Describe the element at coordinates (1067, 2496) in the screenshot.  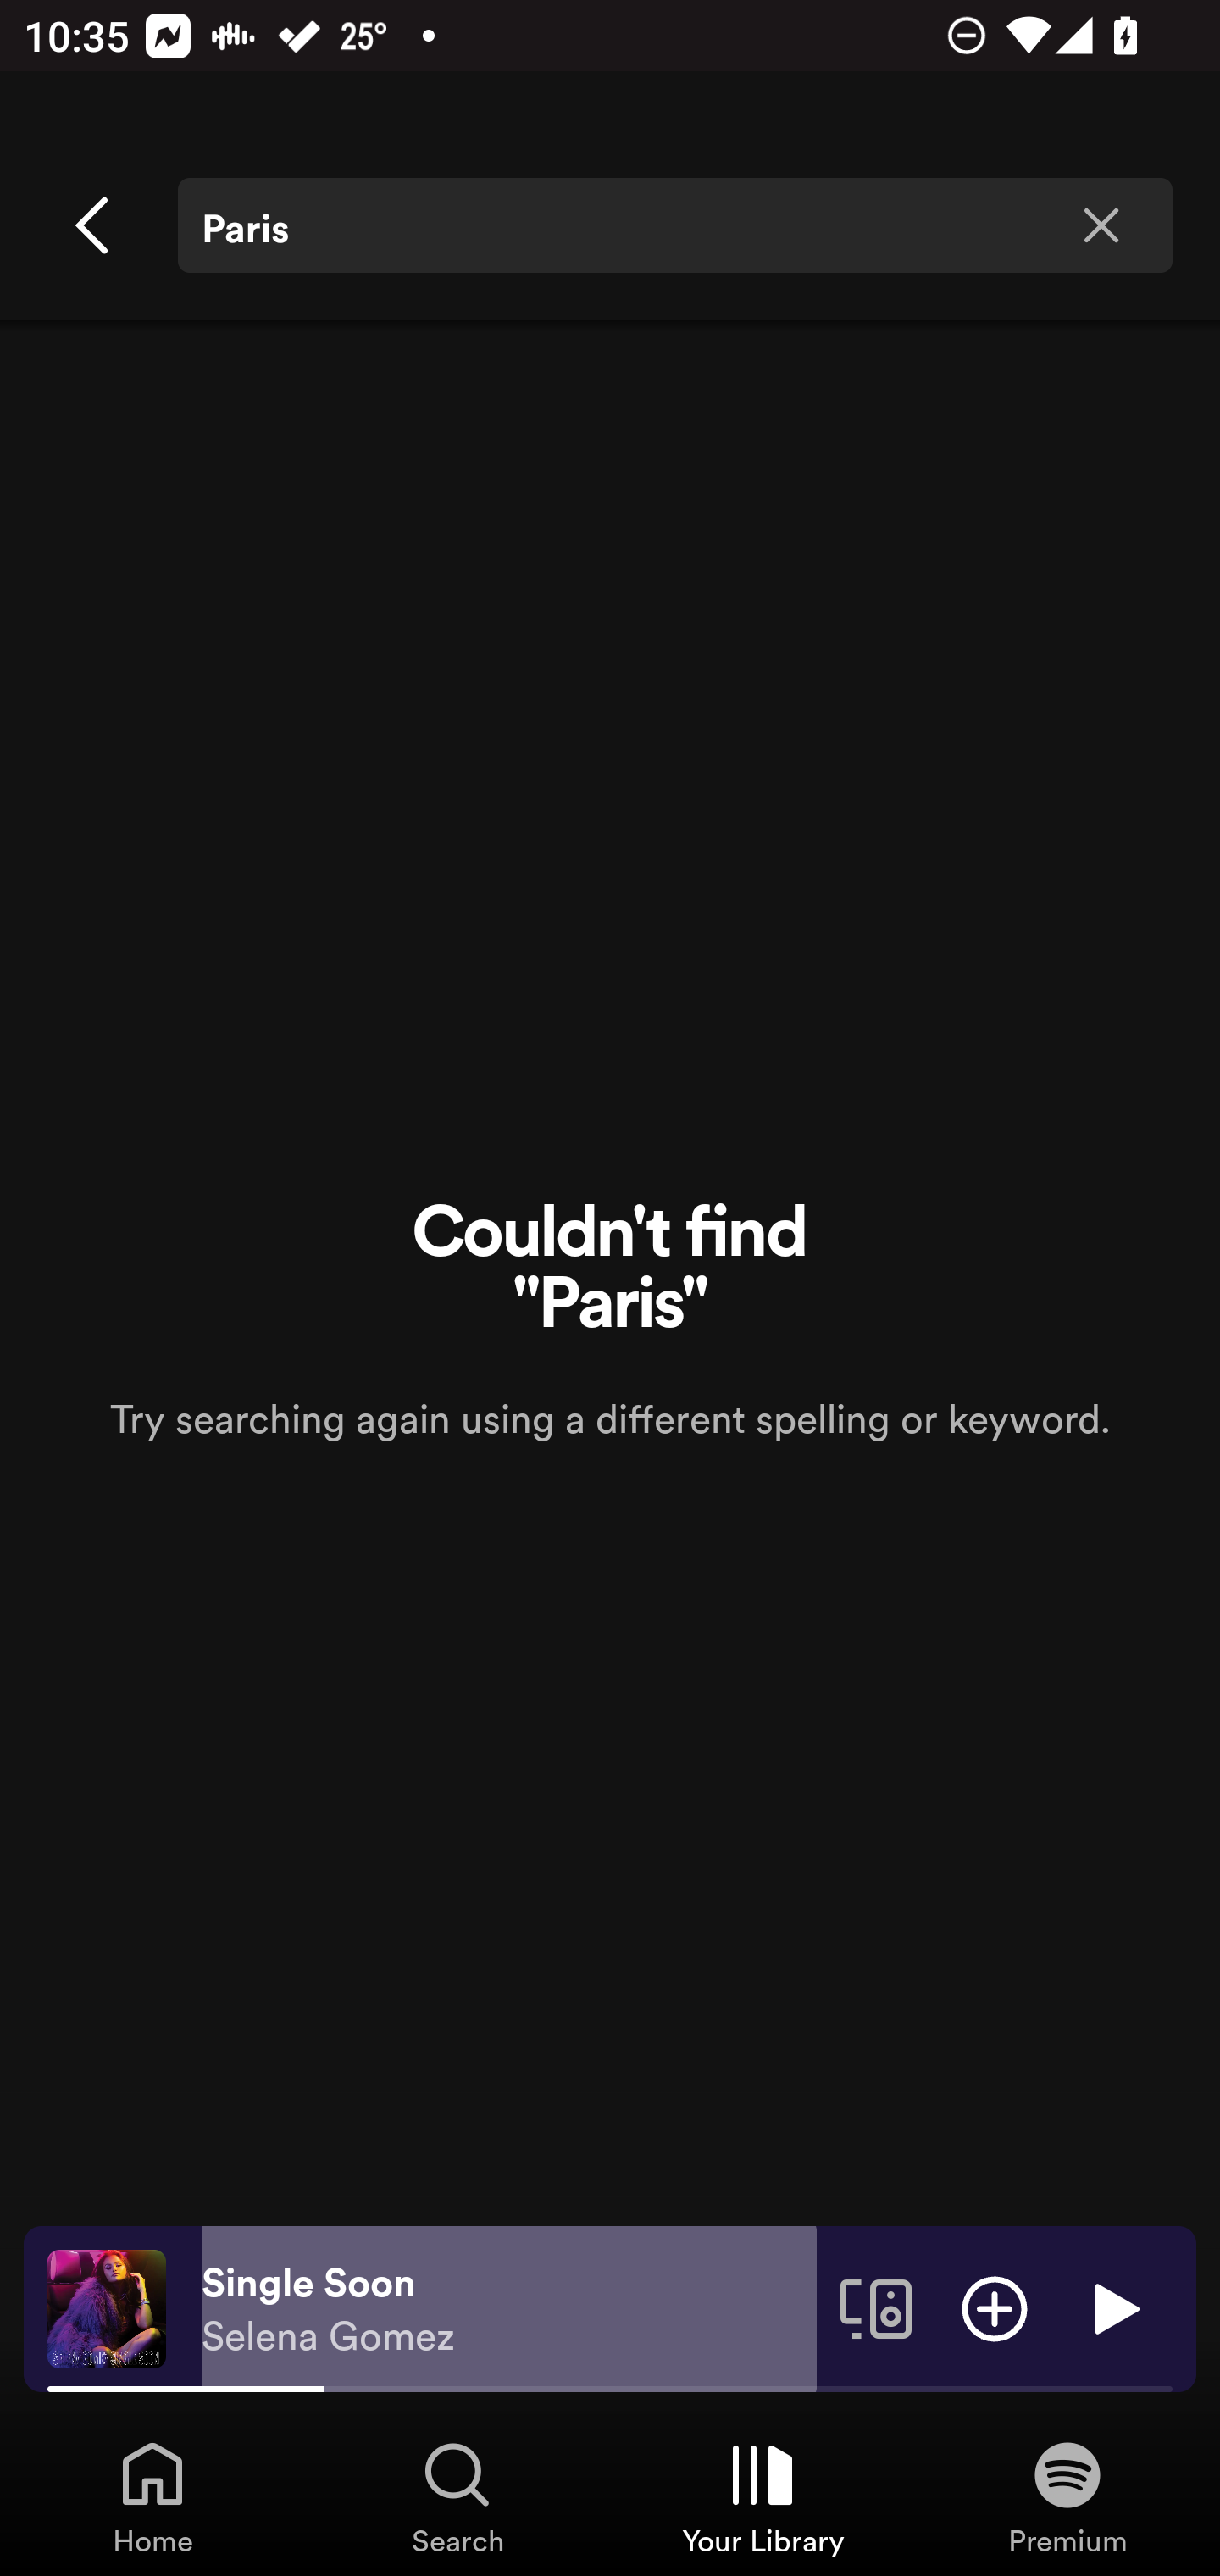
I see `Premium, Tab 4 of 4 Premium Premium` at that location.